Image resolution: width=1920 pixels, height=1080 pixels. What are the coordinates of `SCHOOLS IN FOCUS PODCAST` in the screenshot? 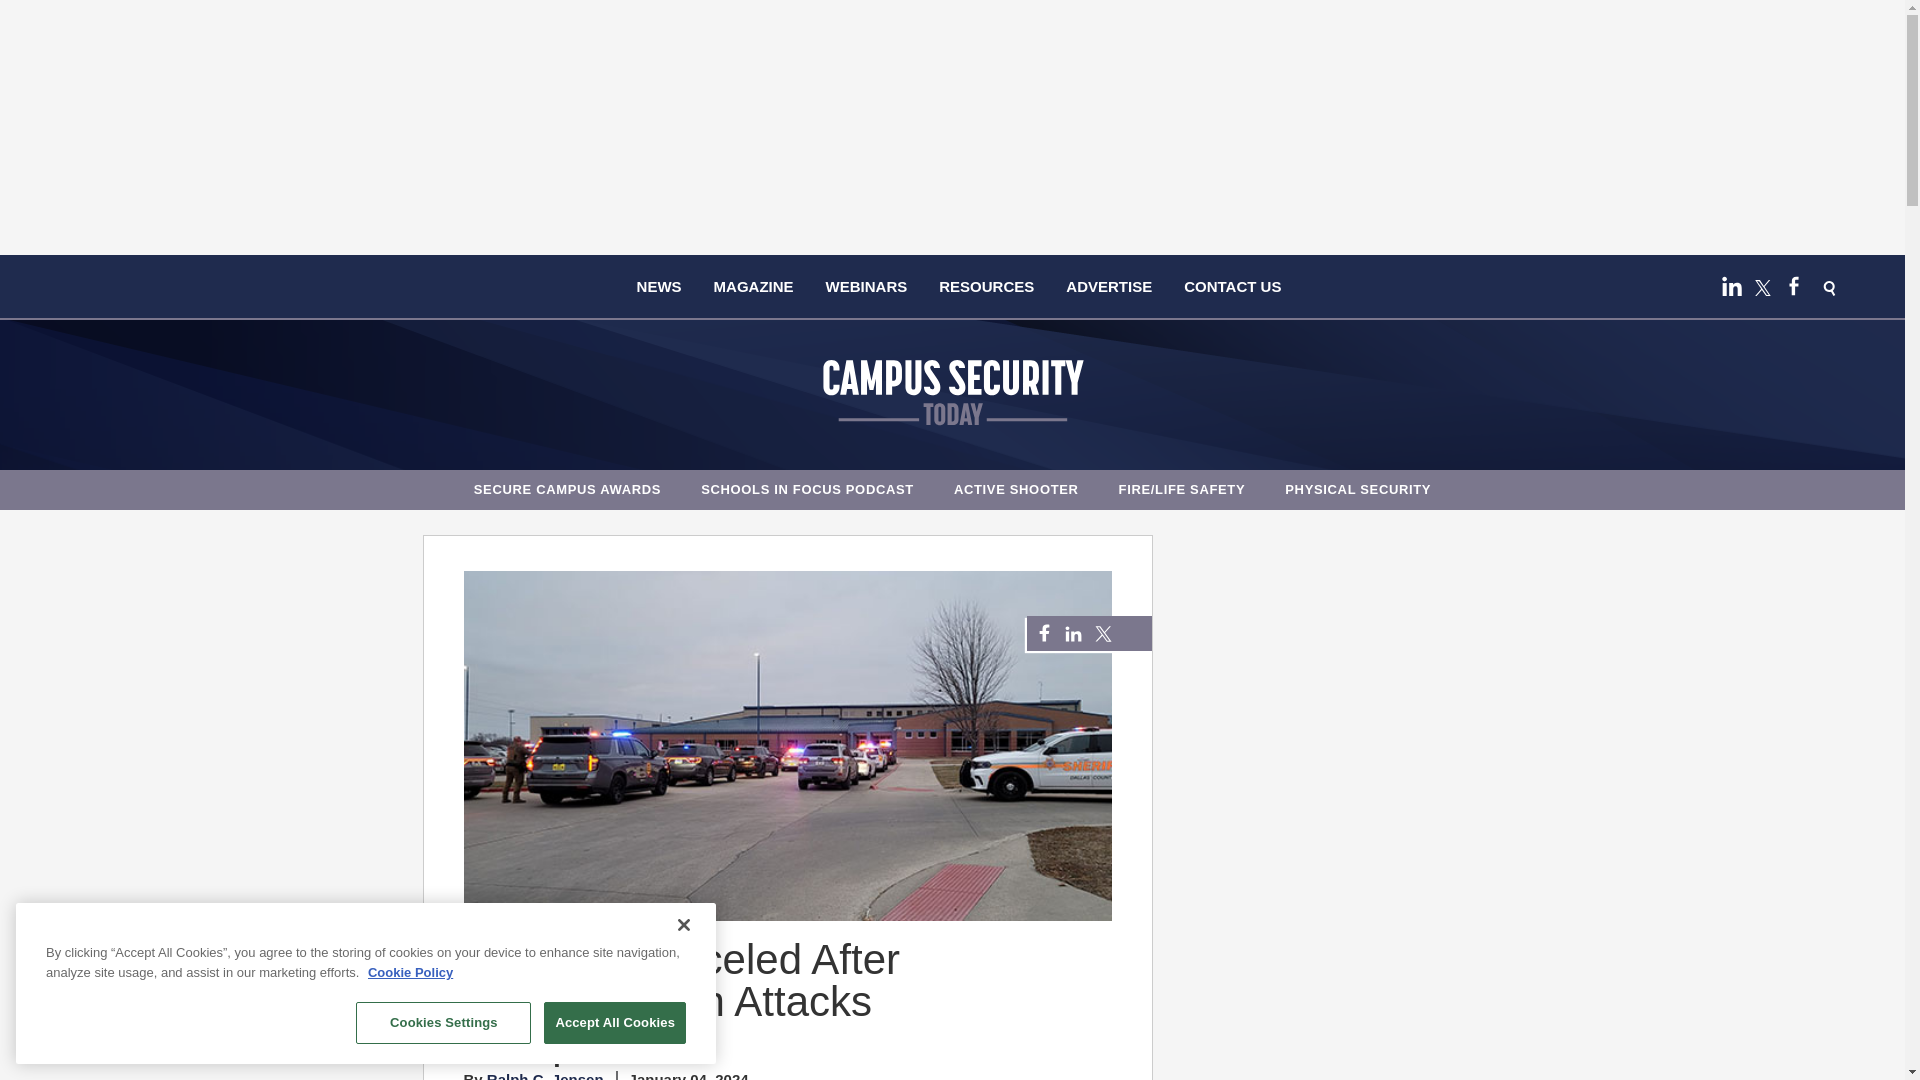 It's located at (807, 488).